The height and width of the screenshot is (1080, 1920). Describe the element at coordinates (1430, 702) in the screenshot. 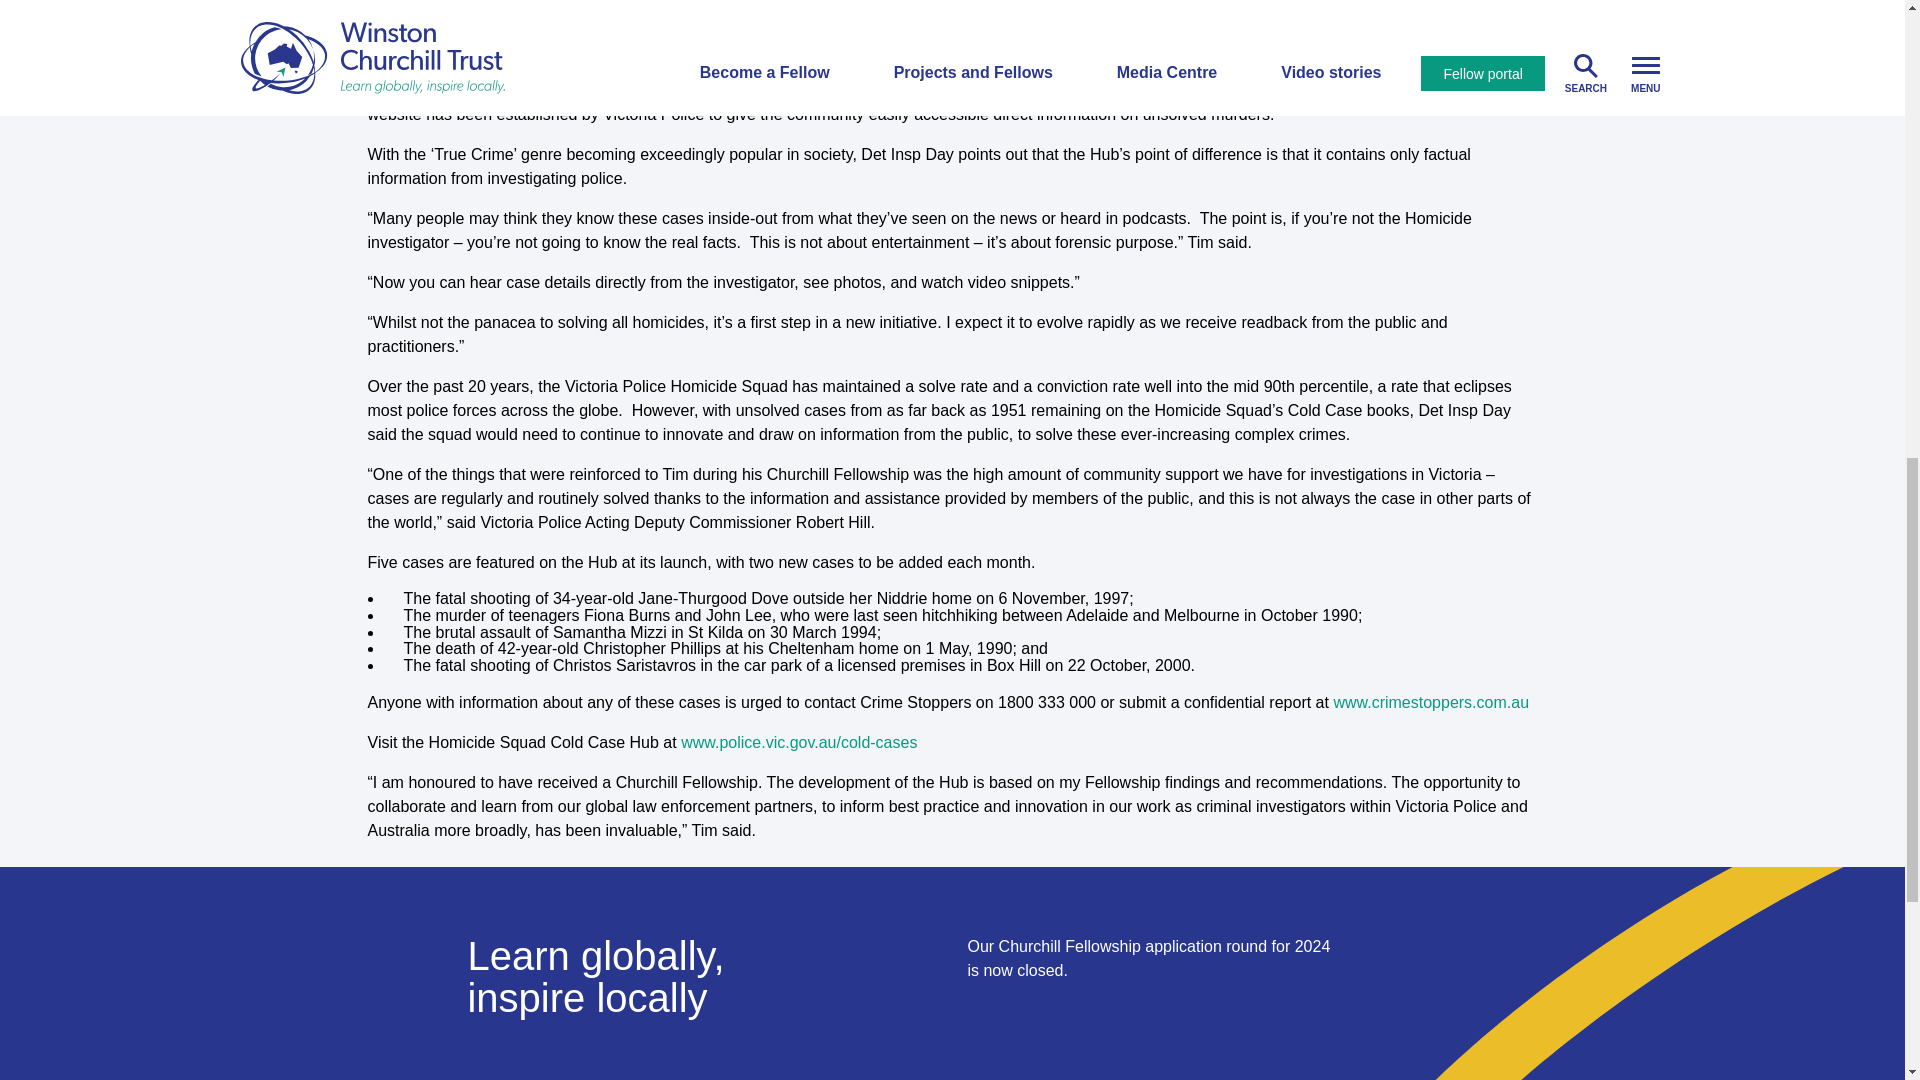

I see `www.crimestoppers.com.au` at that location.